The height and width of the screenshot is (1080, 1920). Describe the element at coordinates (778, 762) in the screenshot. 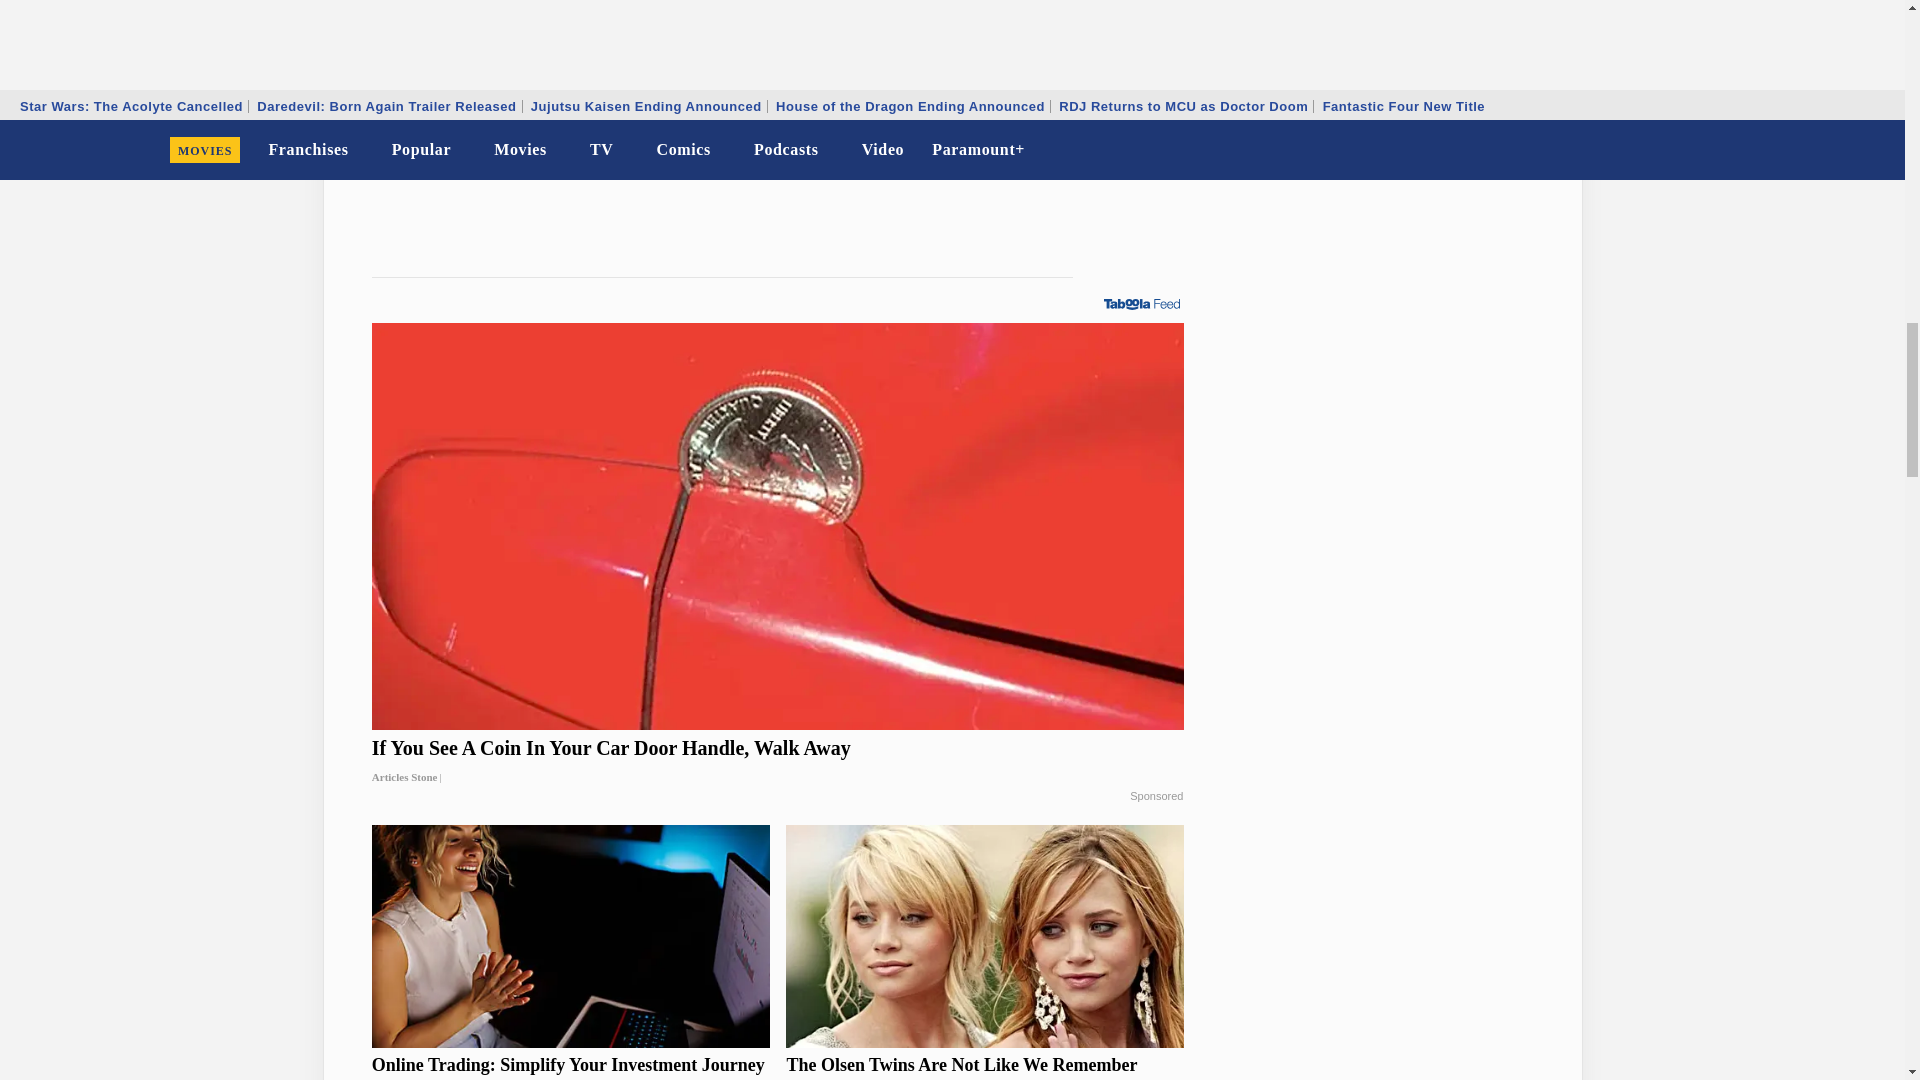

I see `If You See A Coin In Your Car Door Handle, Walk Away` at that location.